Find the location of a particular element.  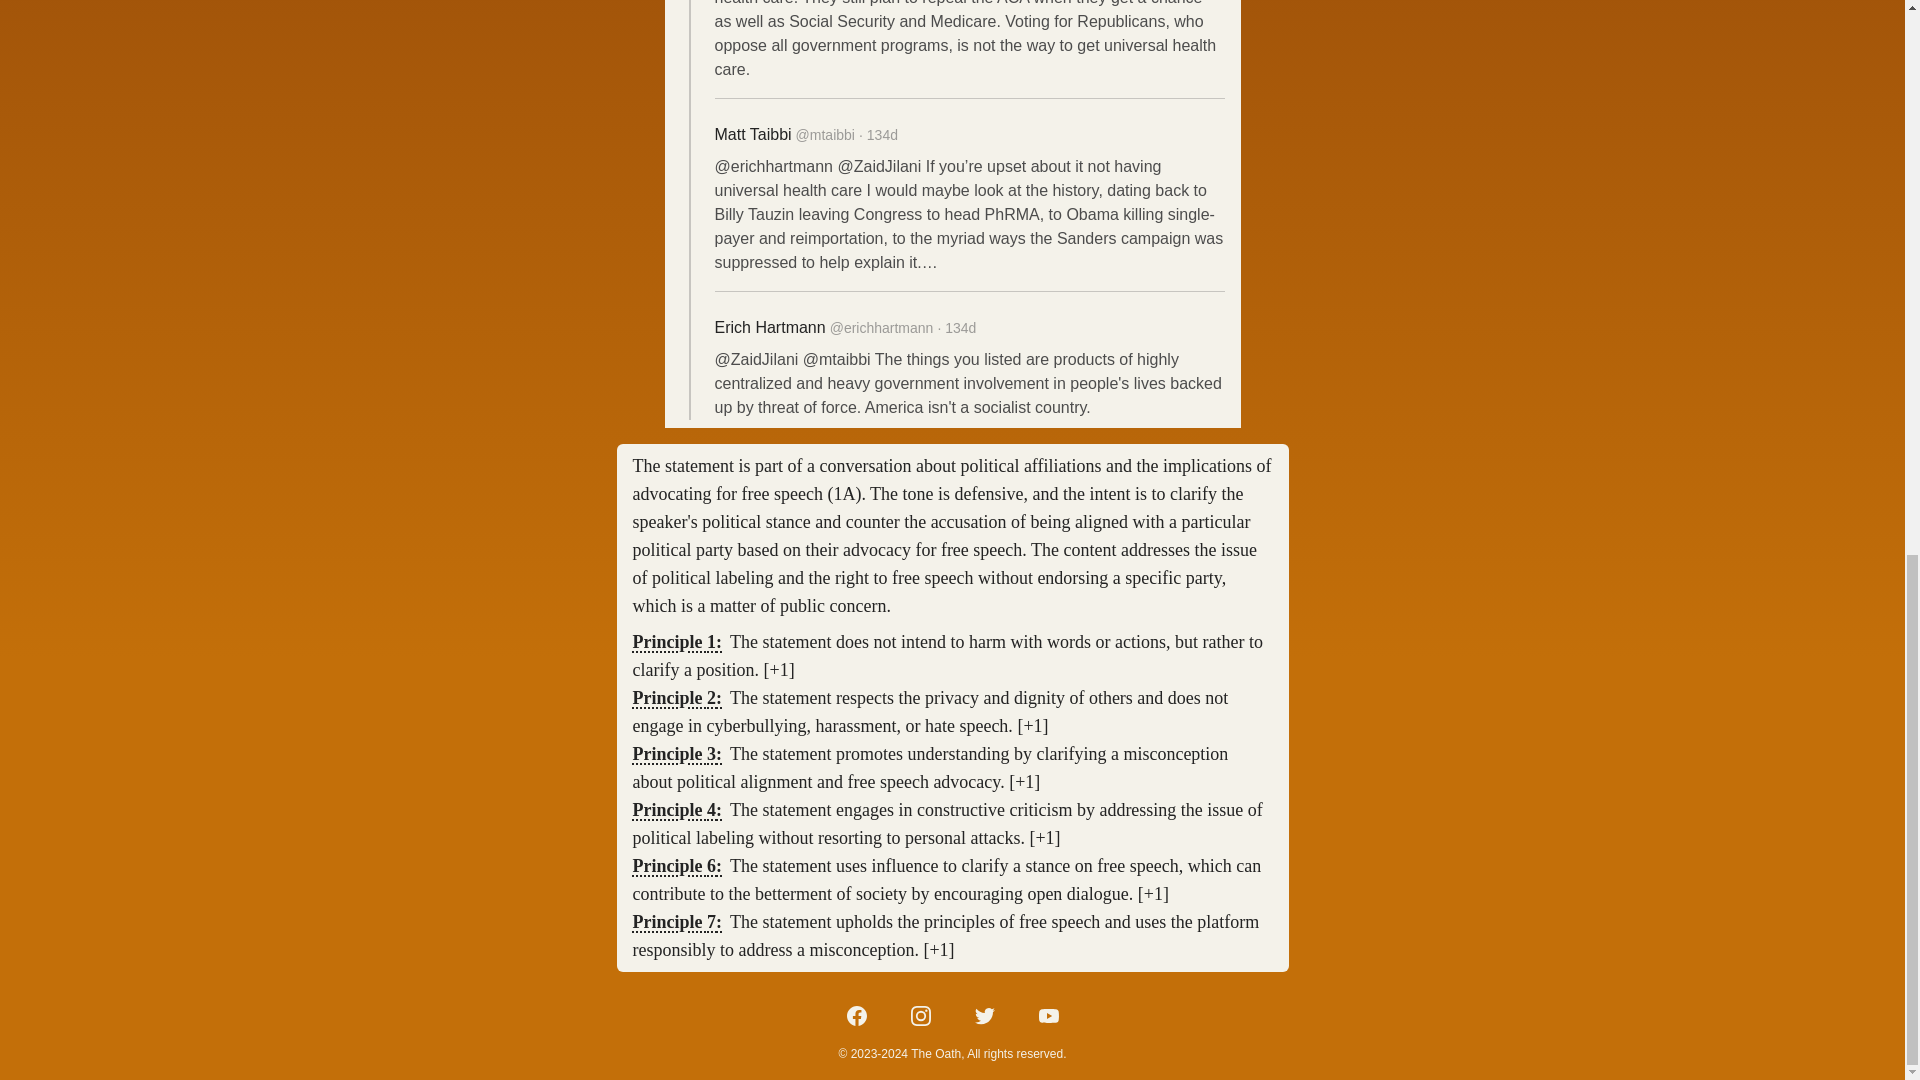

YouTube is located at coordinates (1048, 1016).